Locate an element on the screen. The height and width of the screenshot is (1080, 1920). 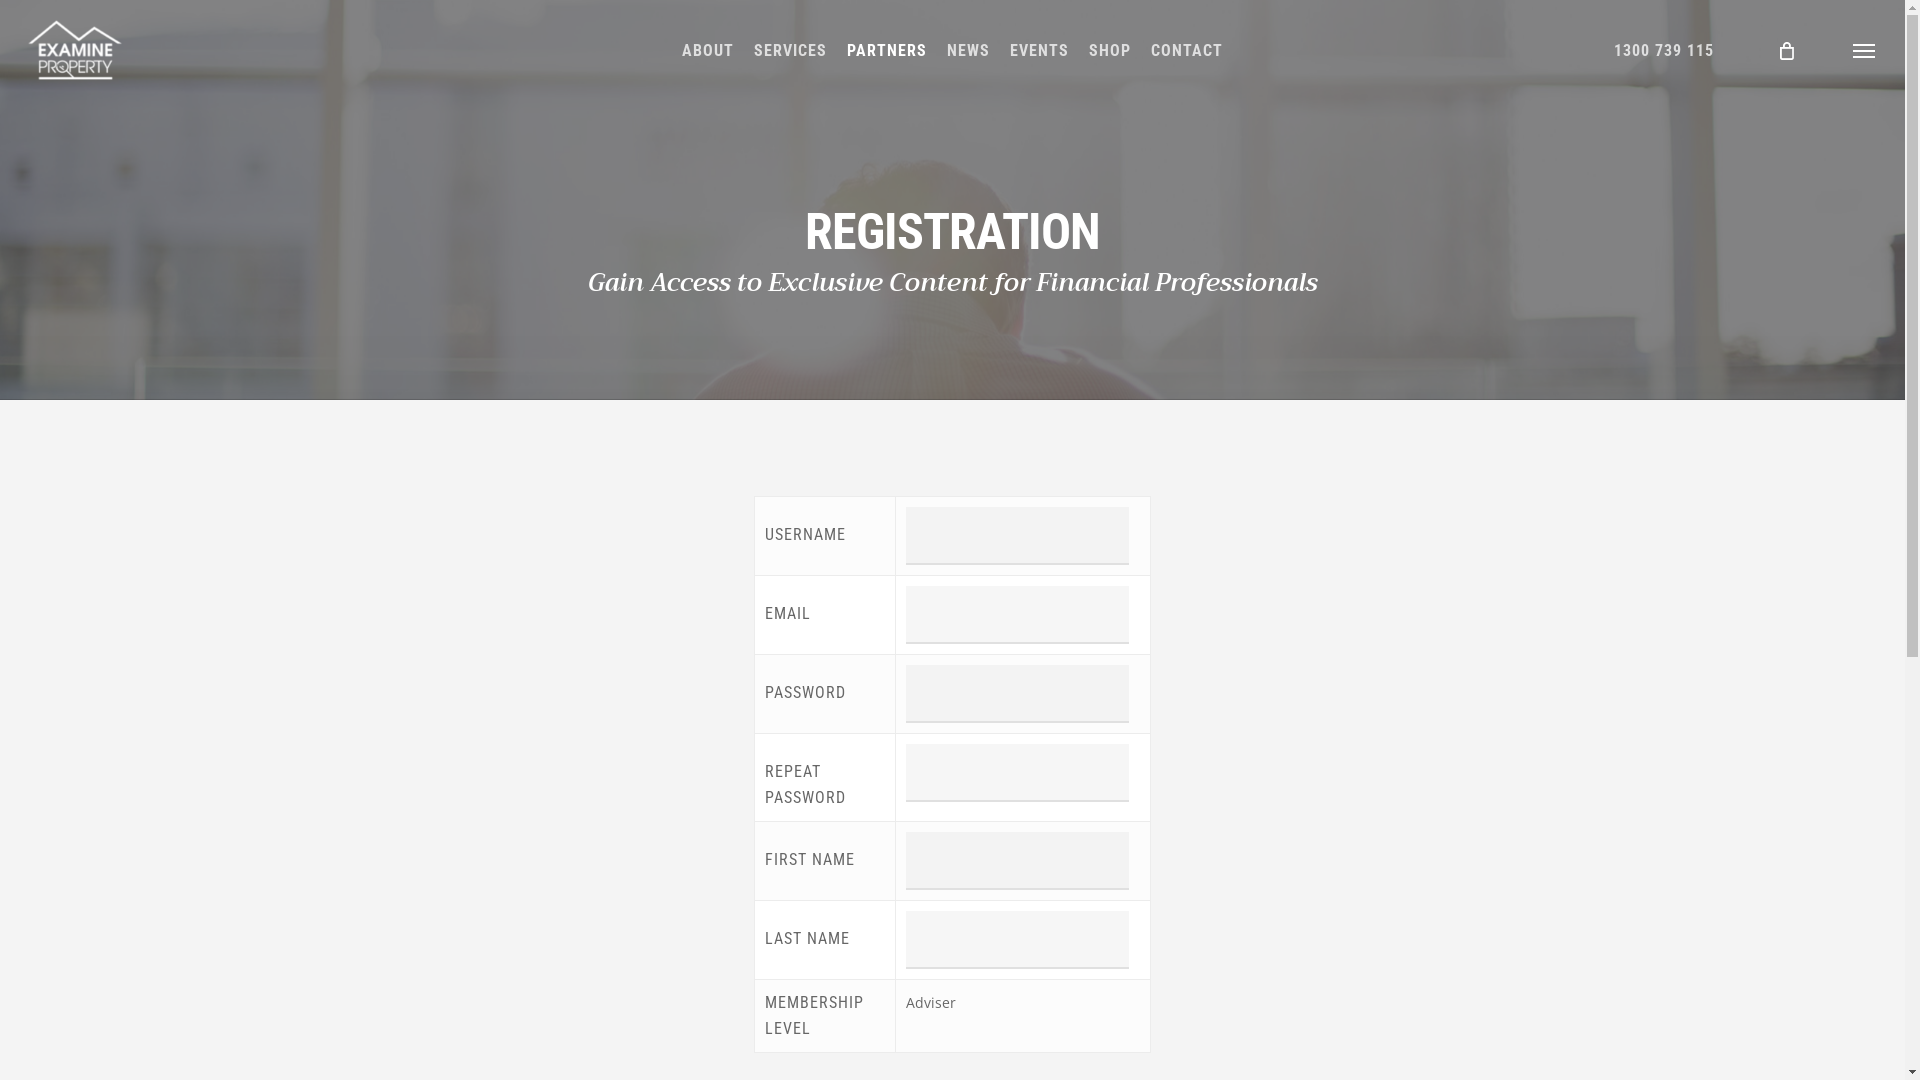
CONTACT is located at coordinates (1187, 50).